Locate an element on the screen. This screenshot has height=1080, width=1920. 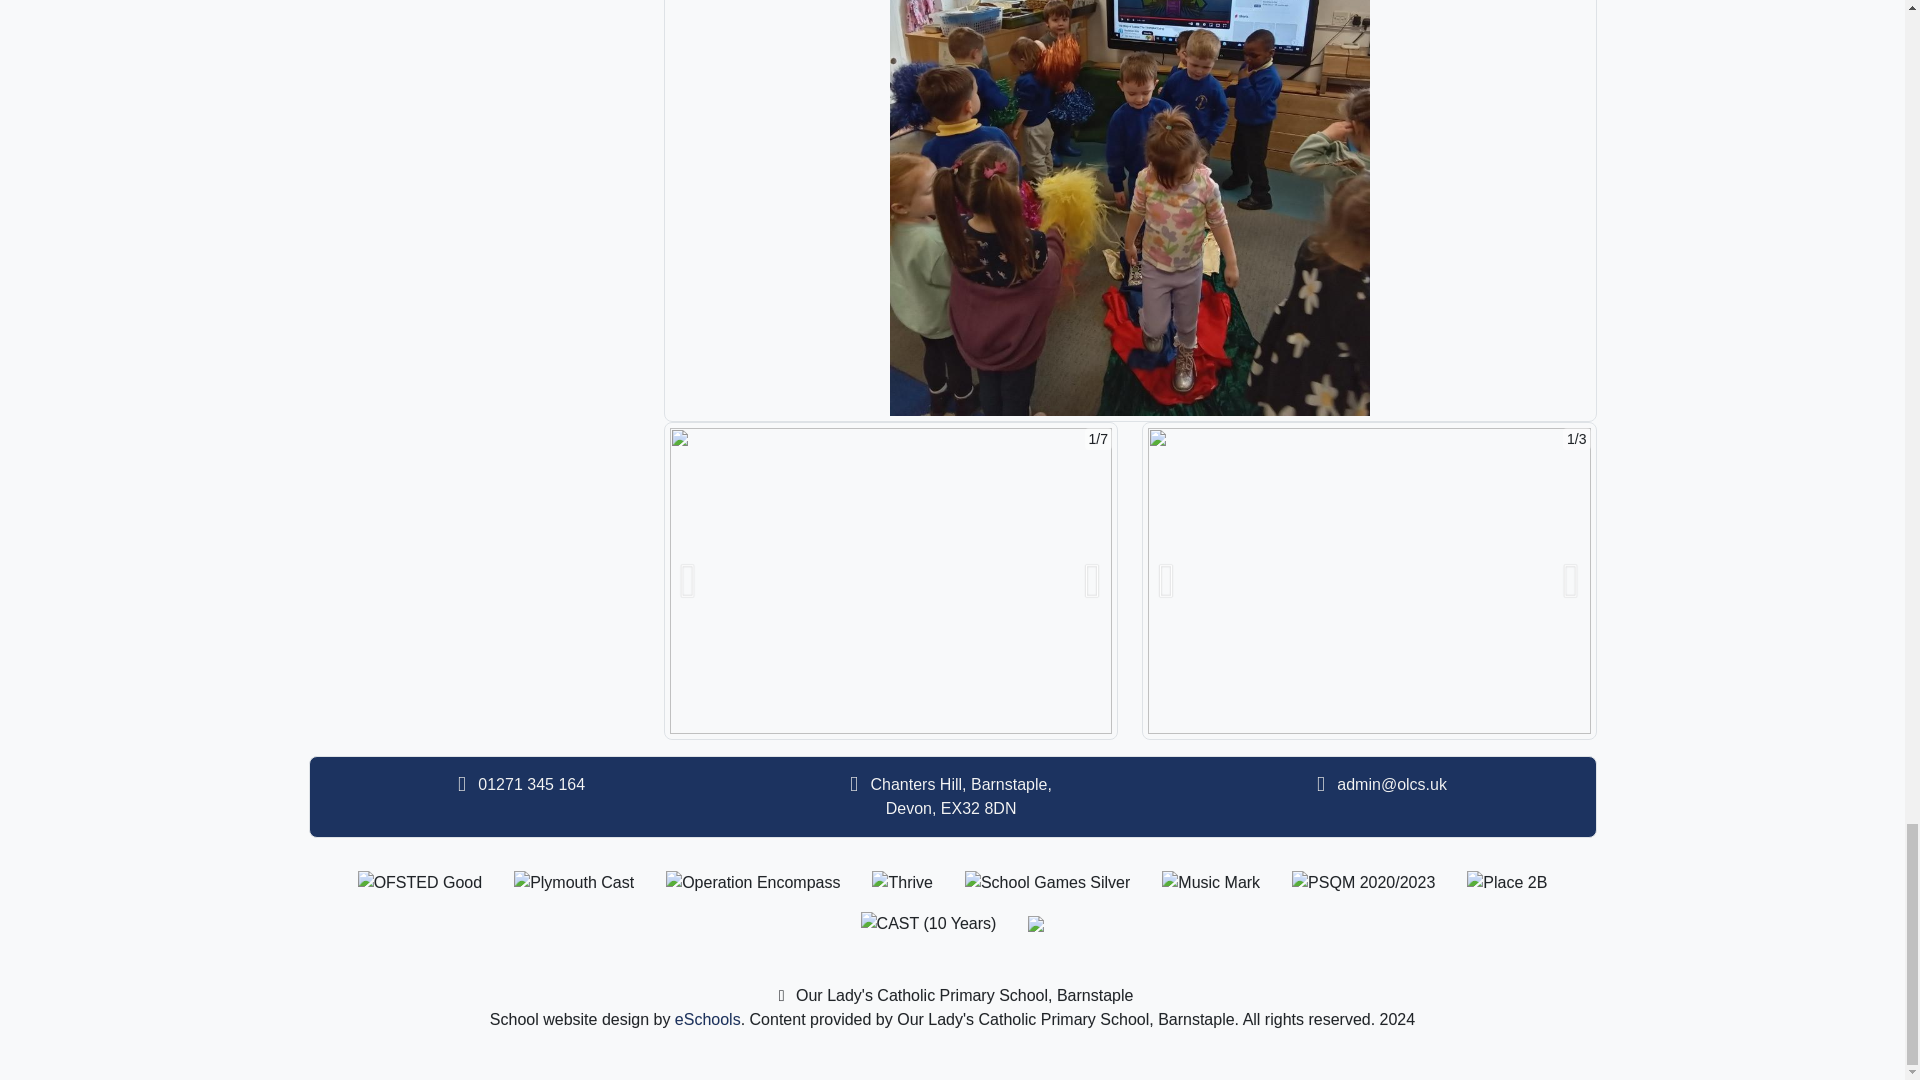
School Games Silver is located at coordinates (1048, 882).